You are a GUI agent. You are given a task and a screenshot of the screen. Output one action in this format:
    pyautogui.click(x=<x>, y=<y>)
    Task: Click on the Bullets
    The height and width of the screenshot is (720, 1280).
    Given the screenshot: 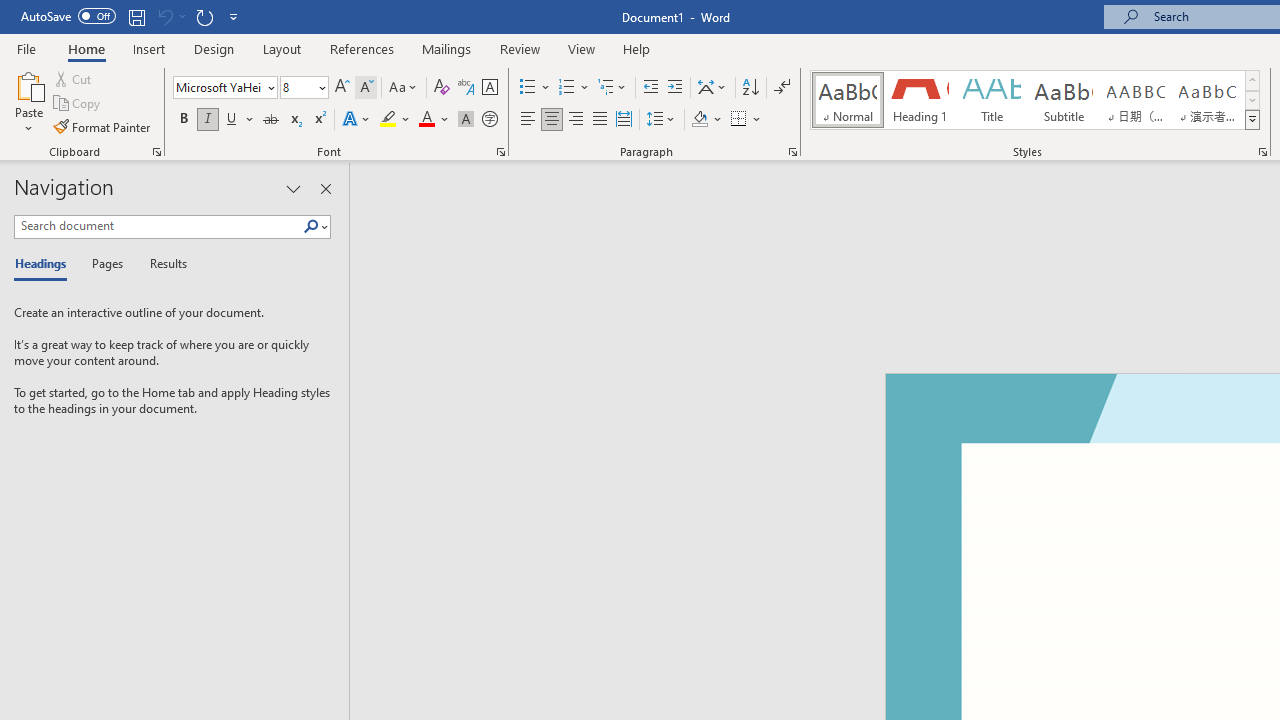 What is the action you would take?
    pyautogui.click(x=528, y=88)
    